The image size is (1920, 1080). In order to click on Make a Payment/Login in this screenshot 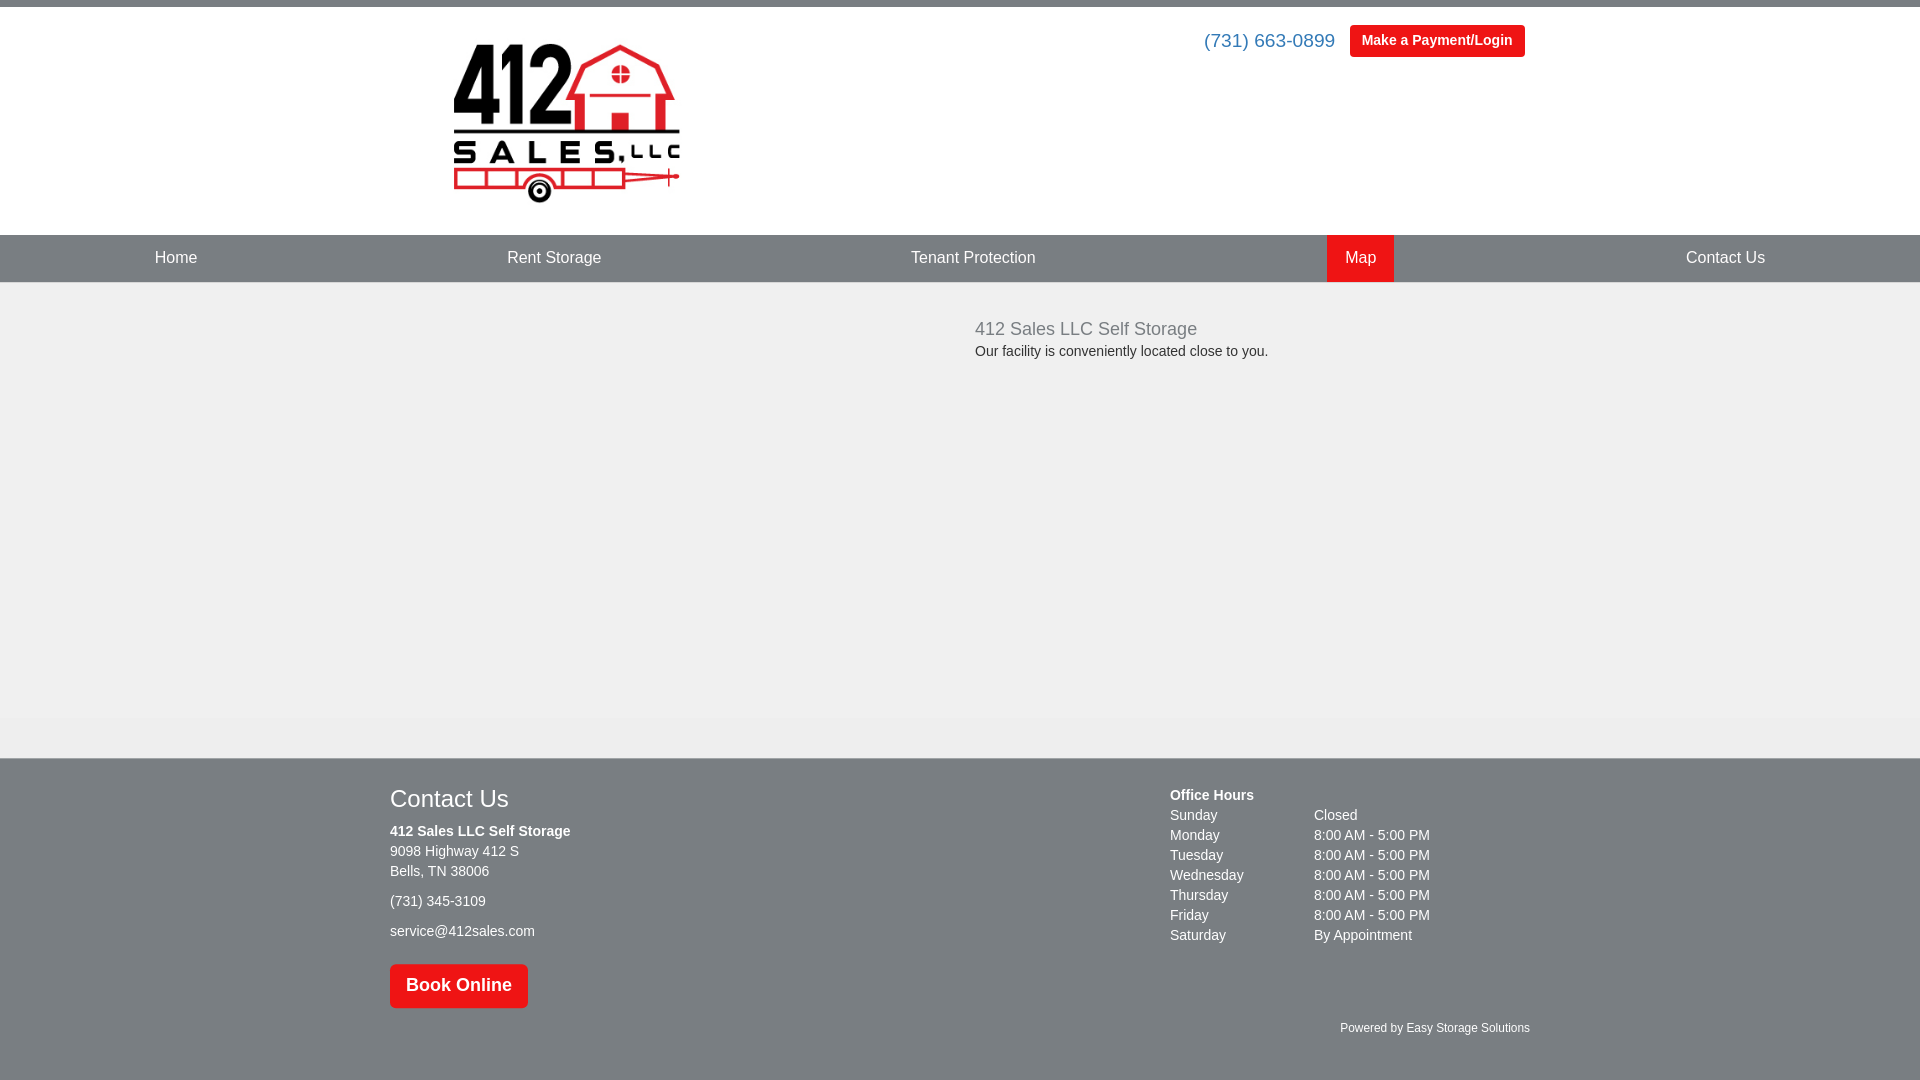, I will do `click(1438, 41)`.